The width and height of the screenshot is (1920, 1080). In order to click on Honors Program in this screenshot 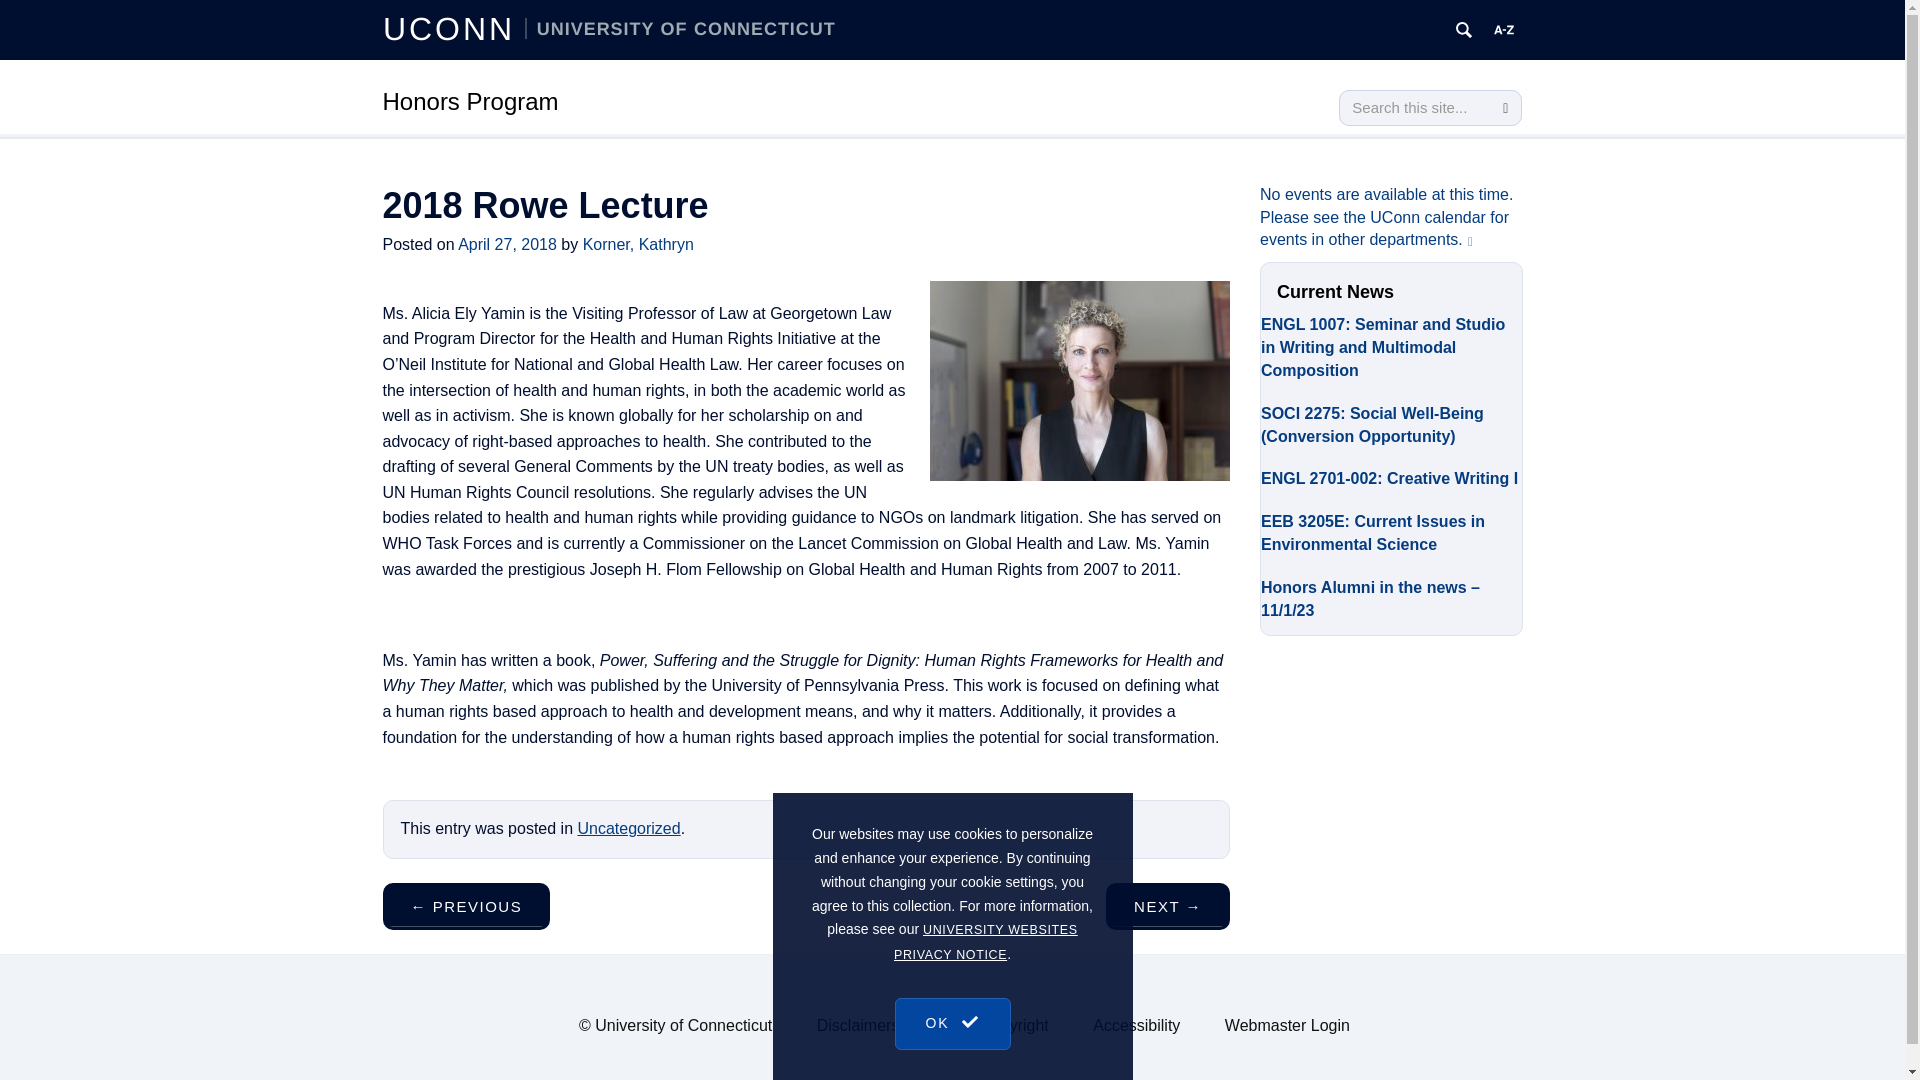, I will do `click(470, 100)`.